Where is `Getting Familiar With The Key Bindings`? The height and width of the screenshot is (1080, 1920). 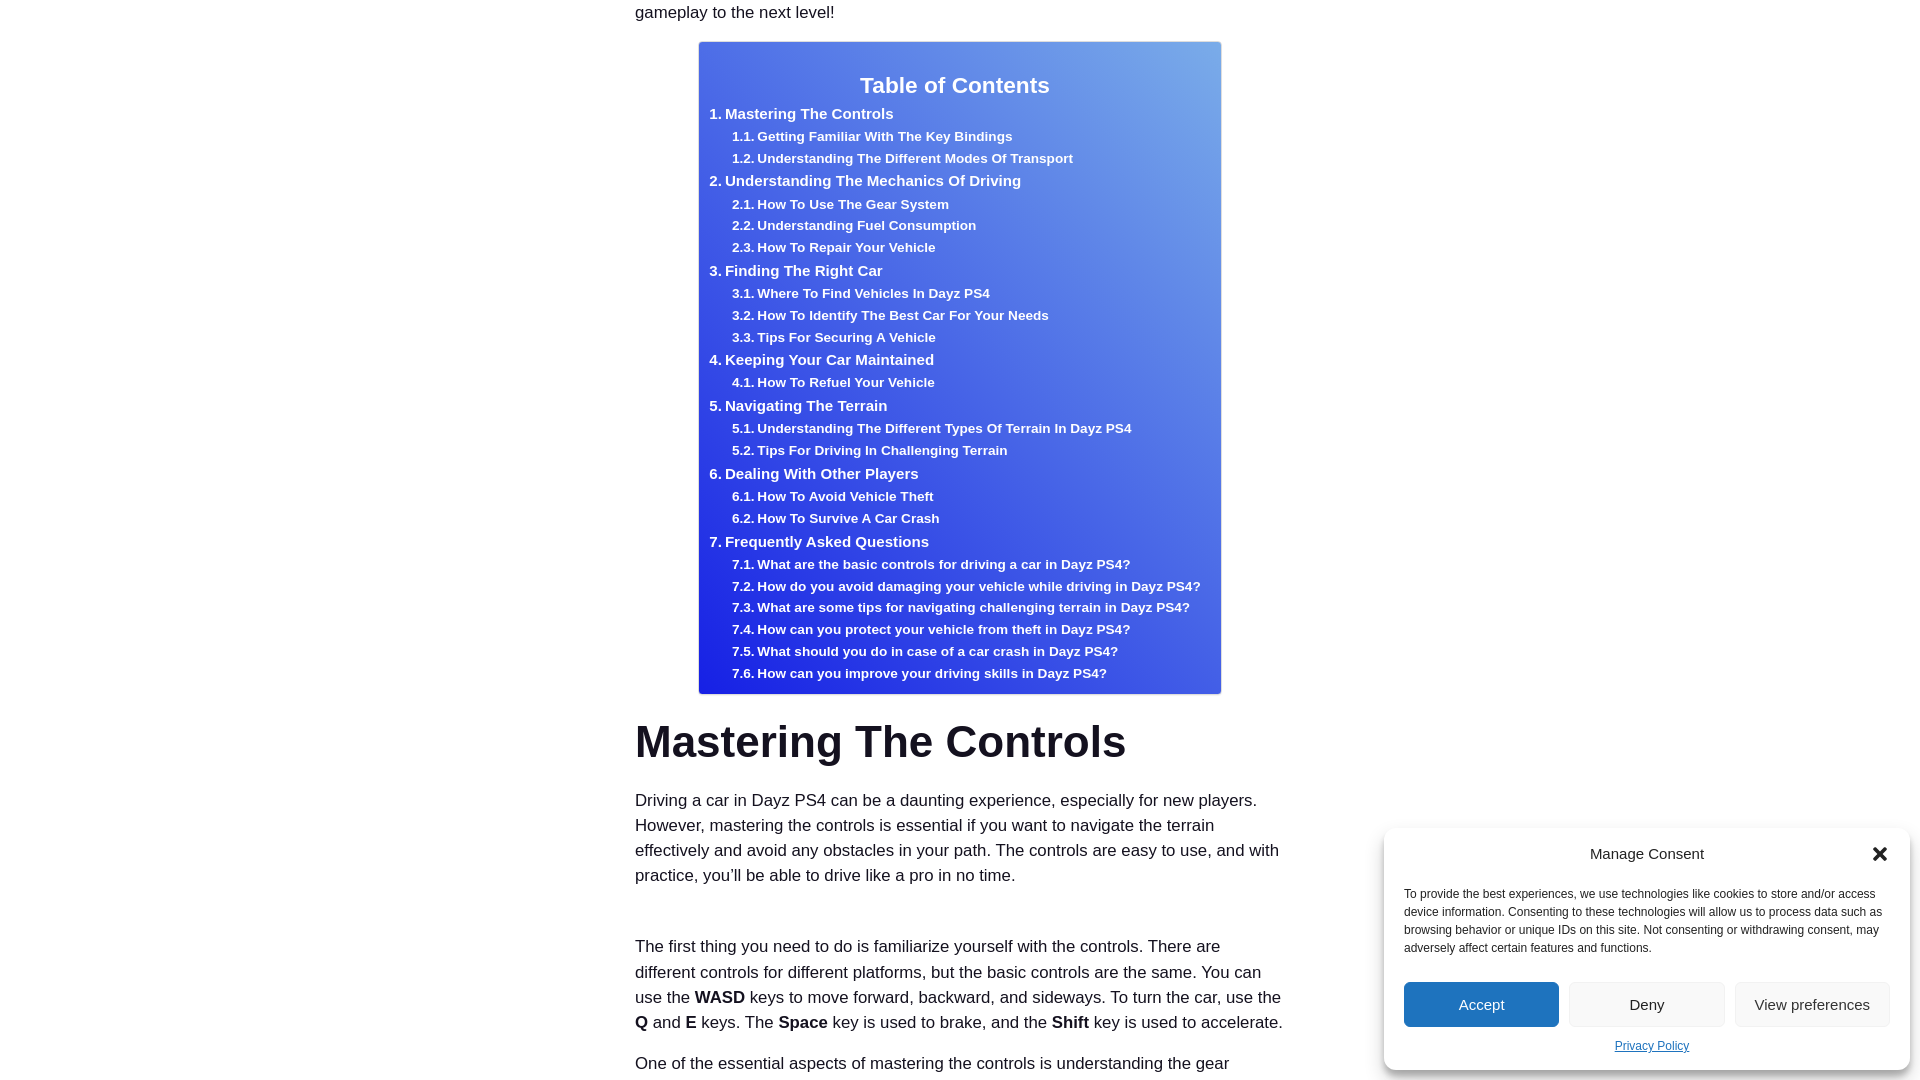
Getting Familiar With The Key Bindings is located at coordinates (872, 136).